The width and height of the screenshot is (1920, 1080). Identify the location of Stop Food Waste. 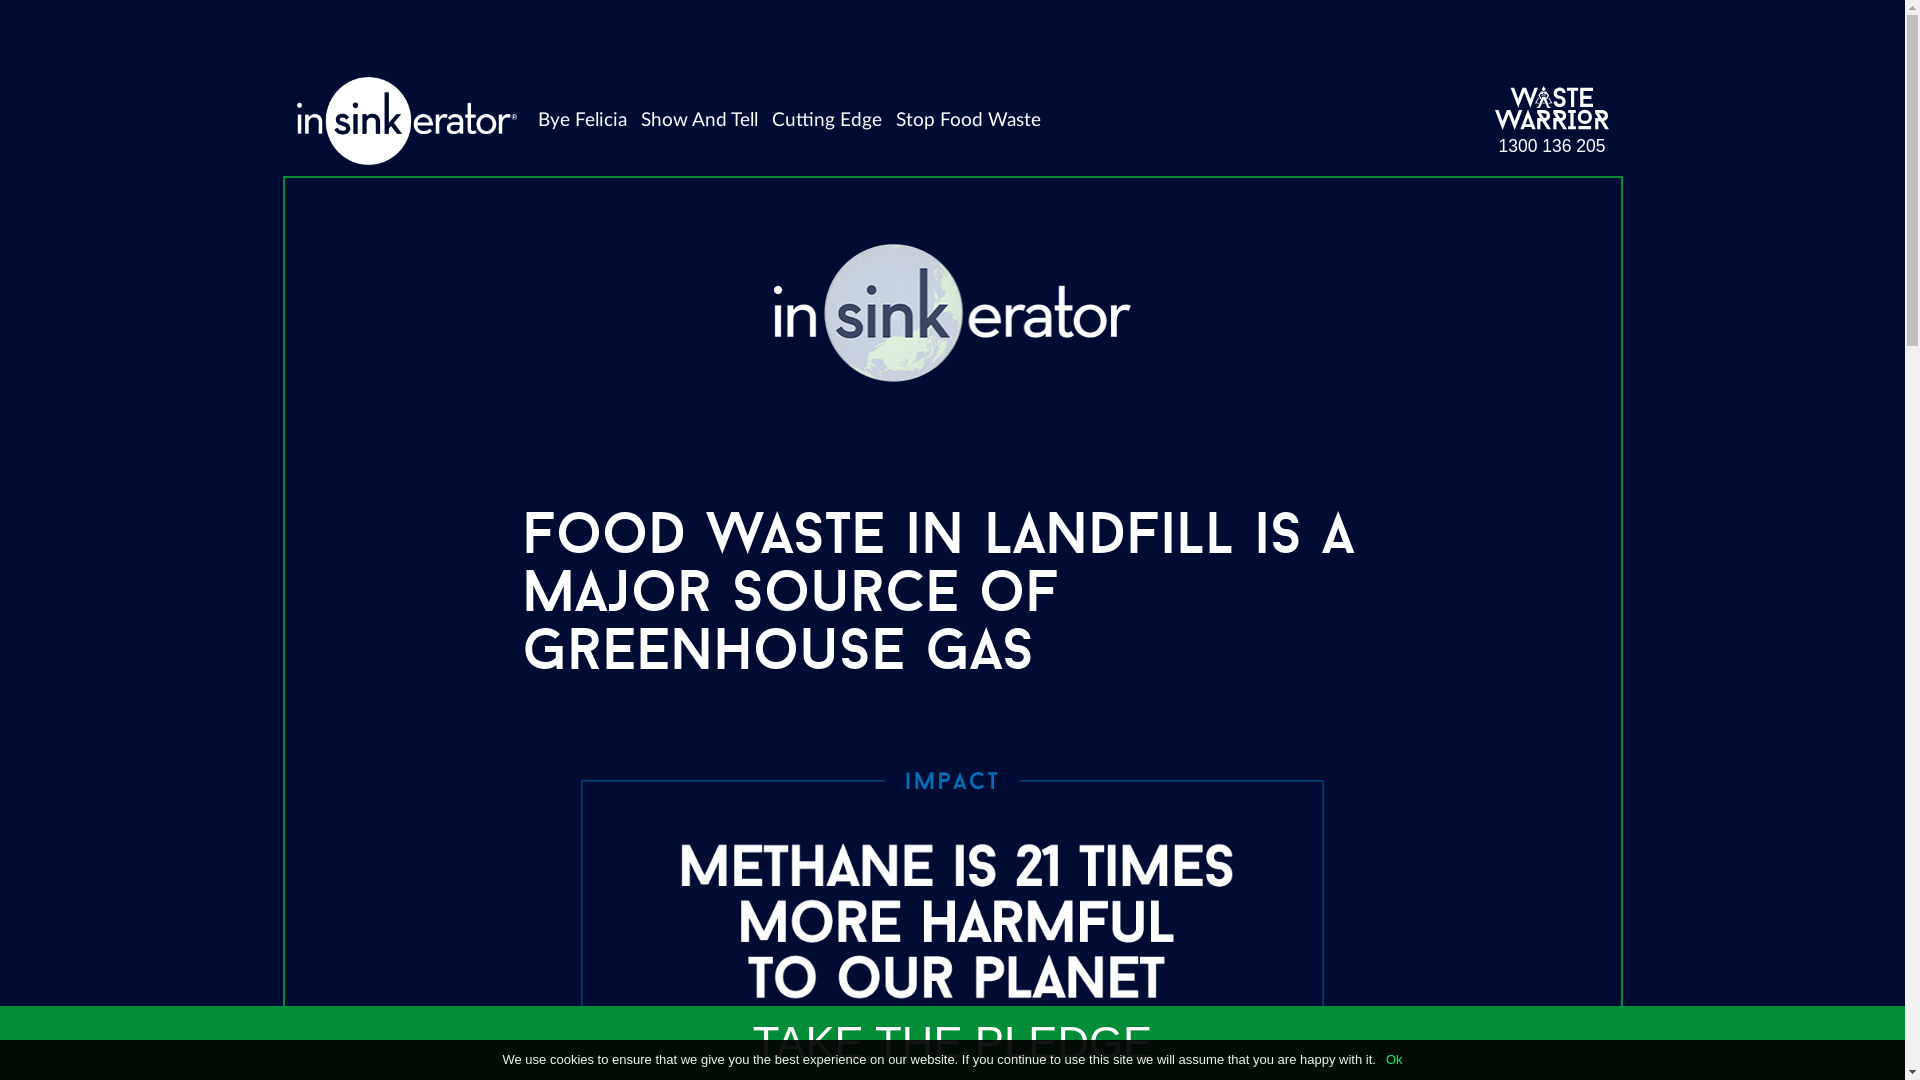
(968, 121).